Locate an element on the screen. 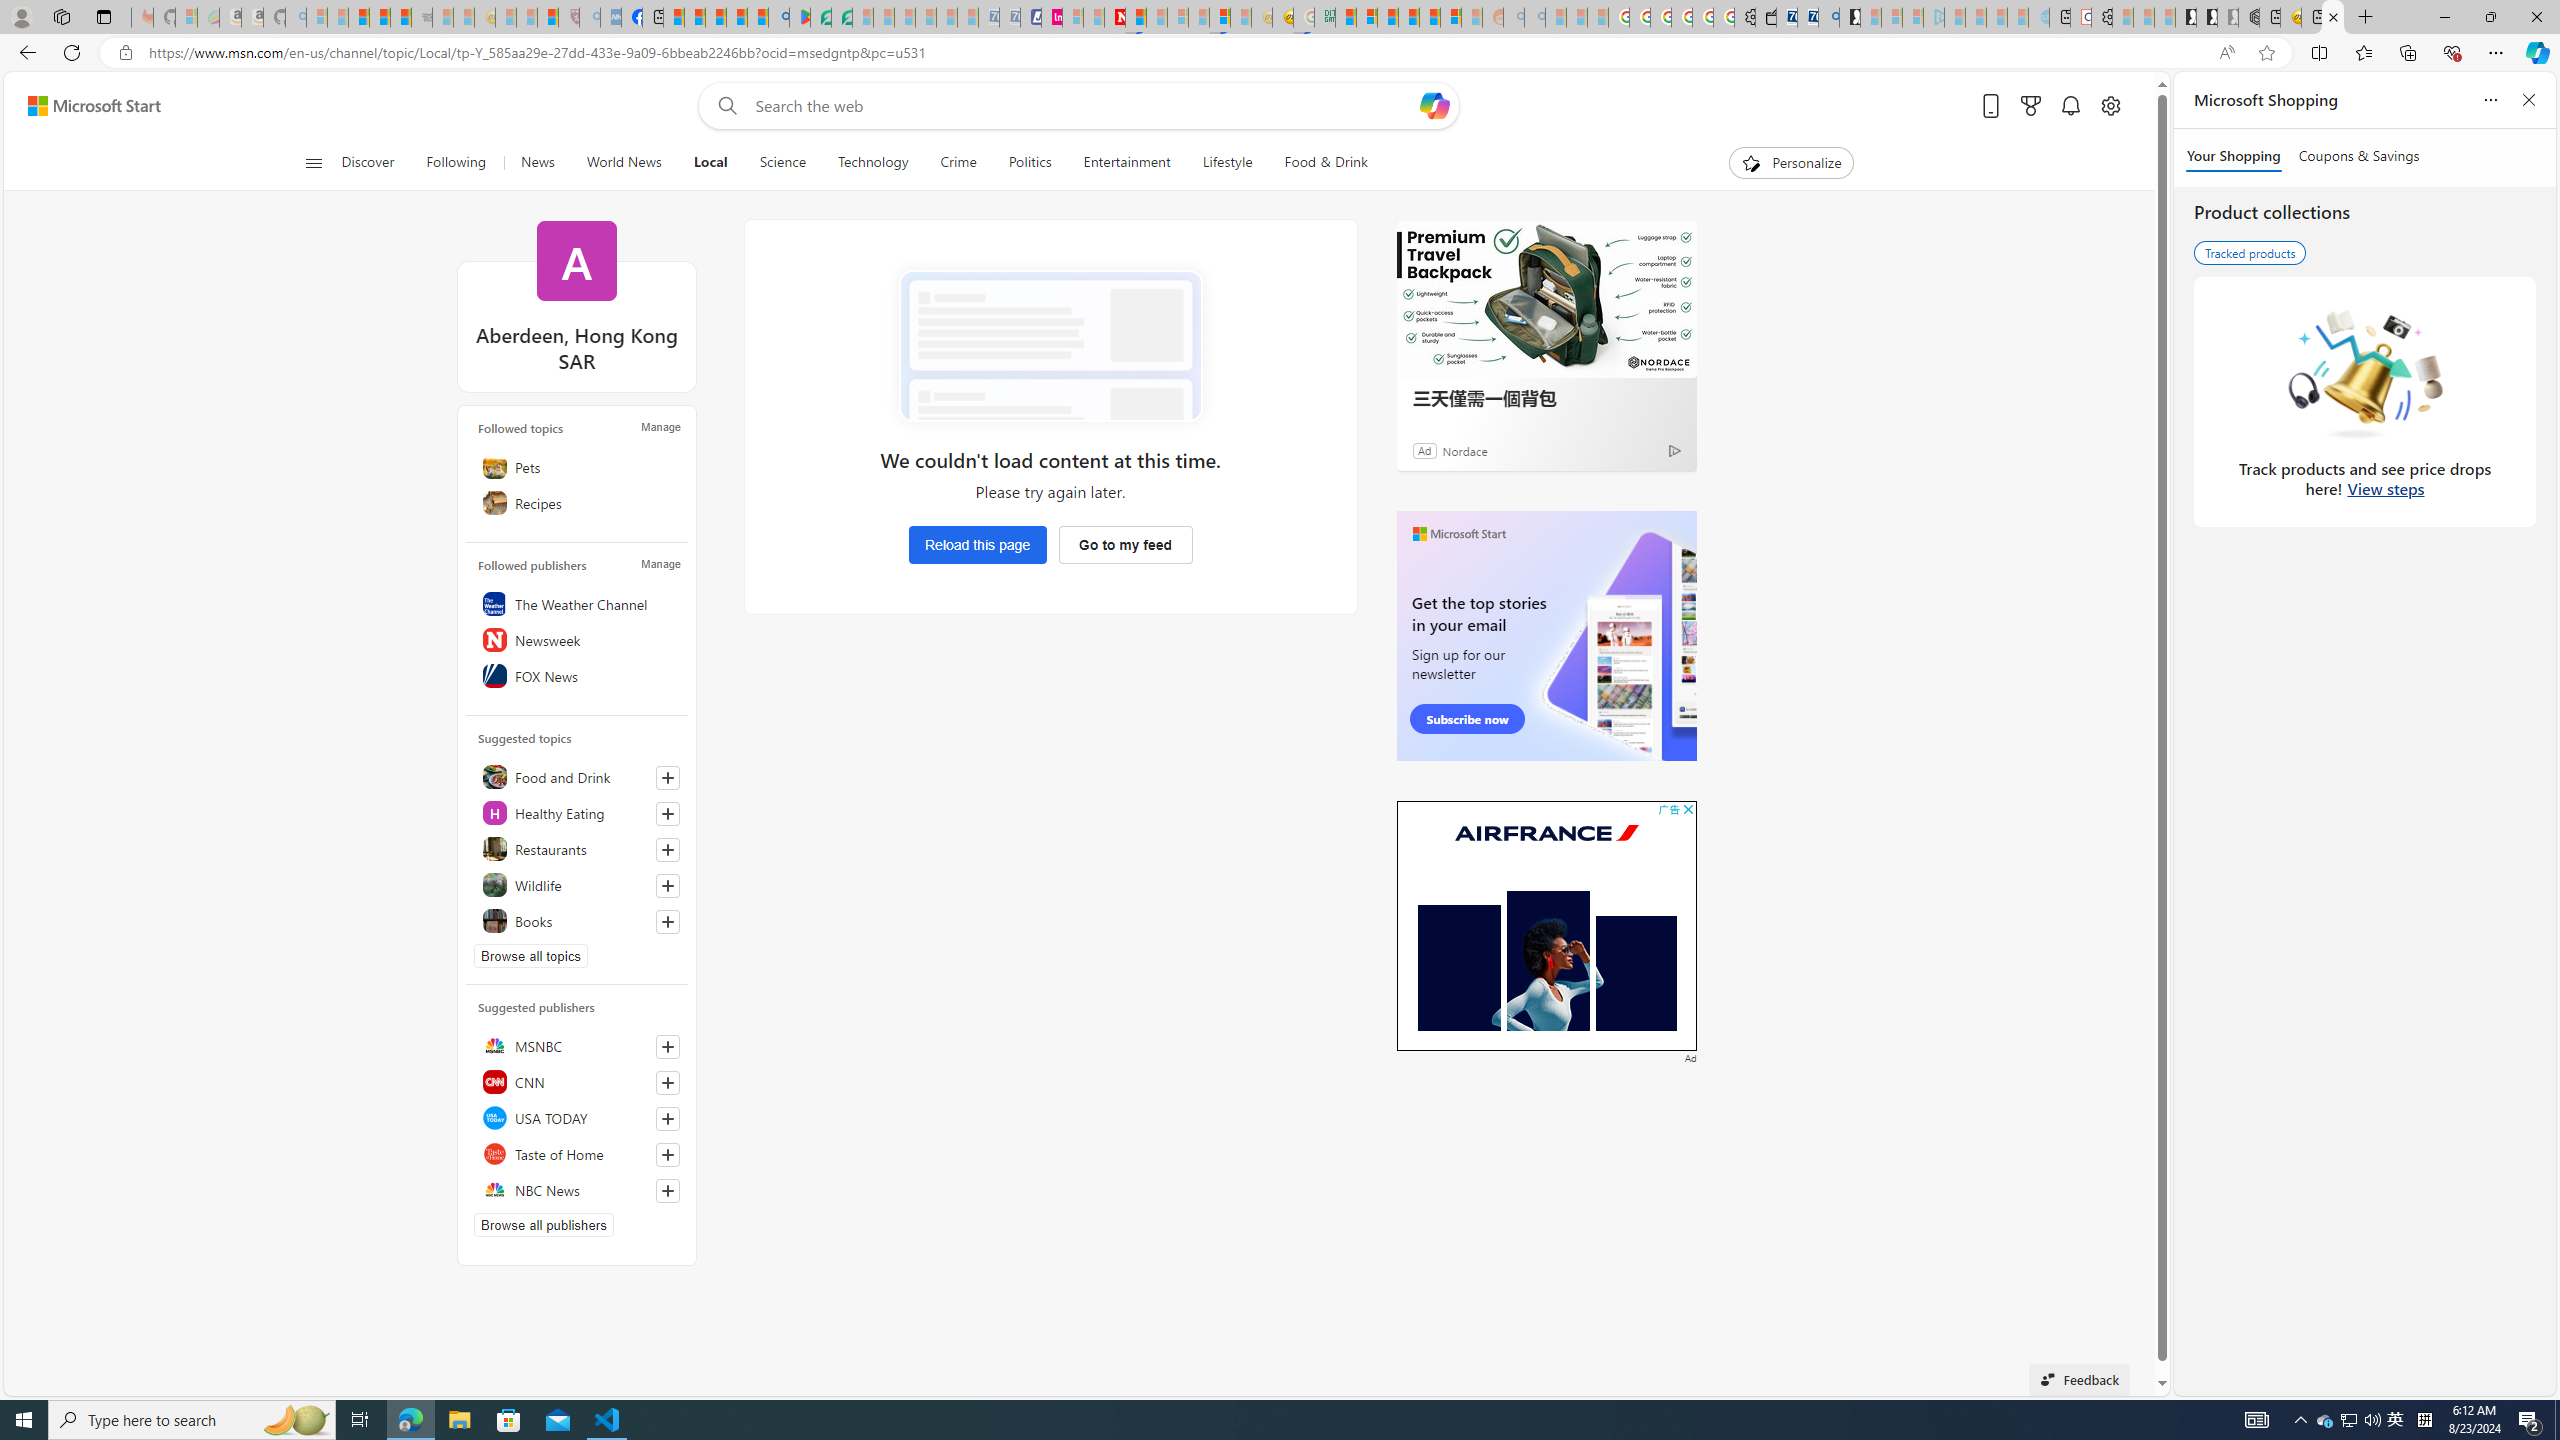 The width and height of the screenshot is (2560, 1440). Microsoft account | Privacy - Sleeping is located at coordinates (1913, 17).